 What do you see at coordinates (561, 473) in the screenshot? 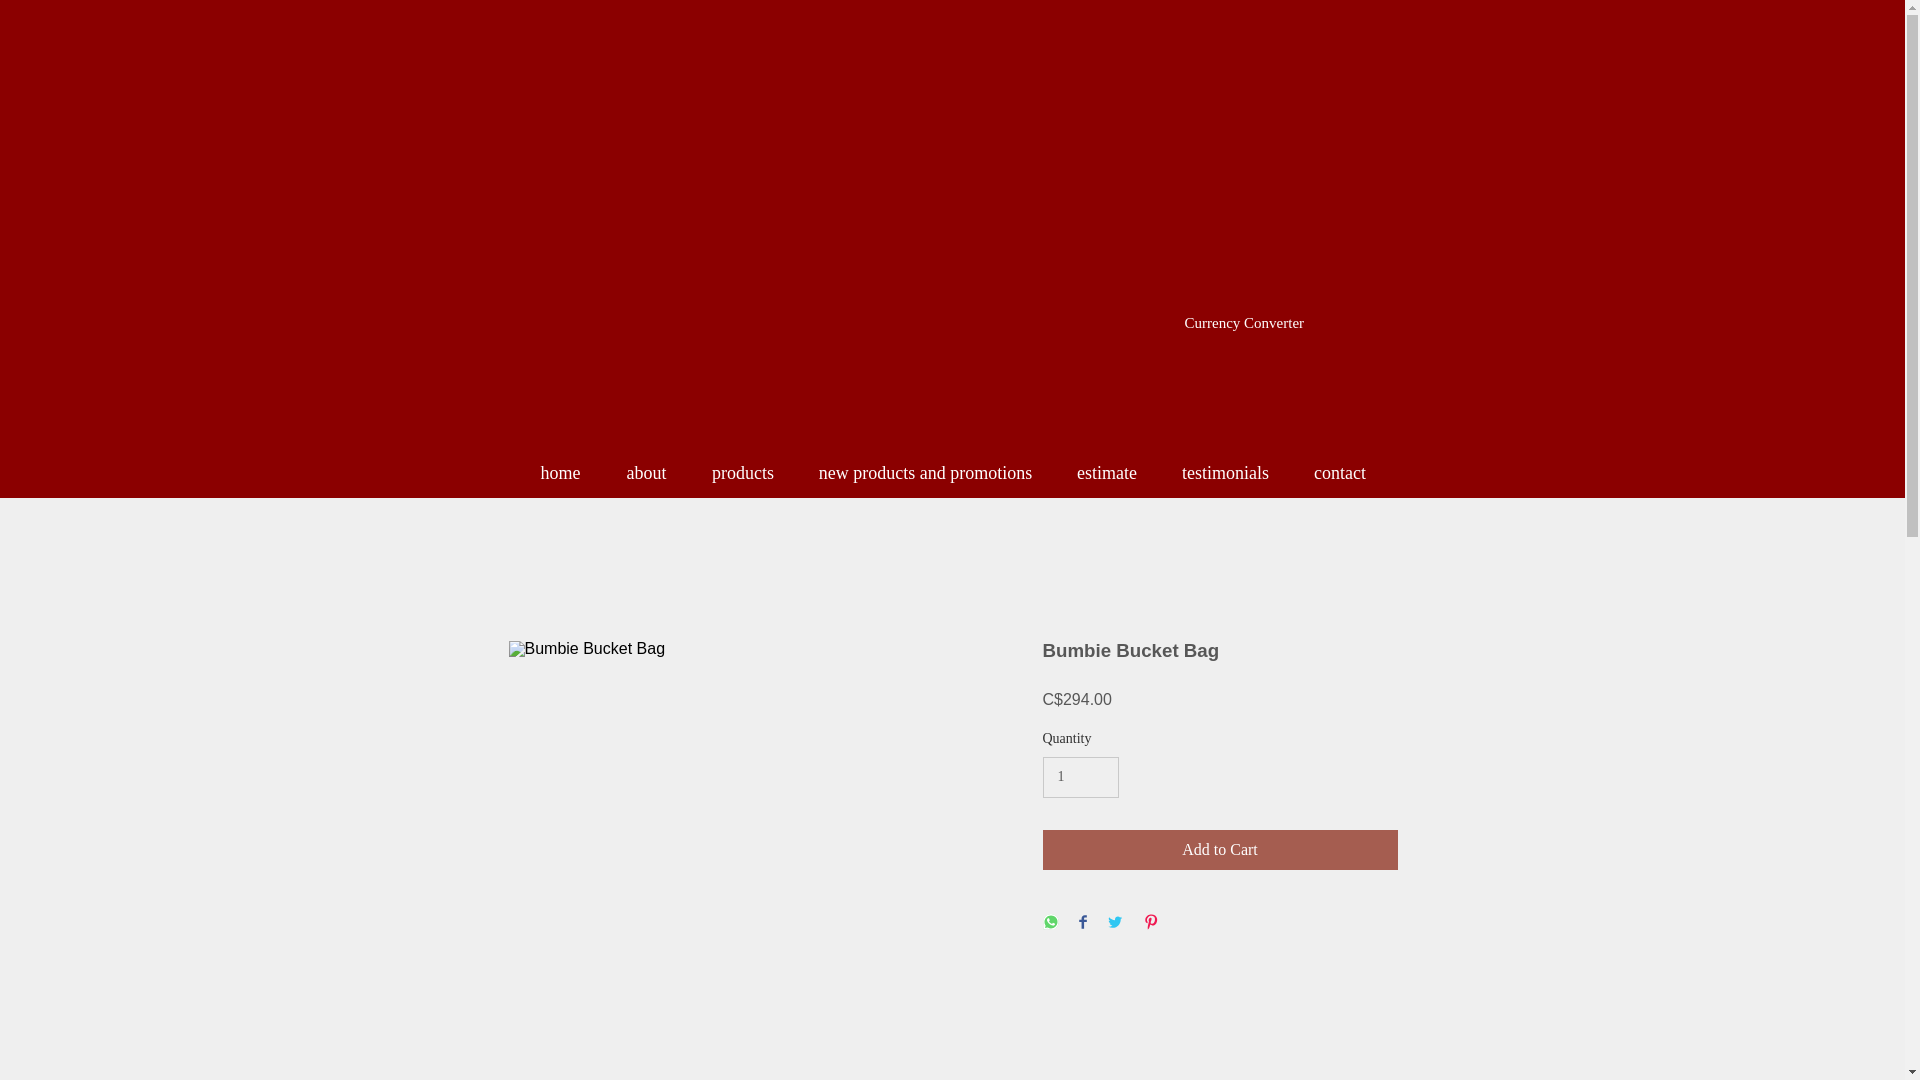
I see `home` at bounding box center [561, 473].